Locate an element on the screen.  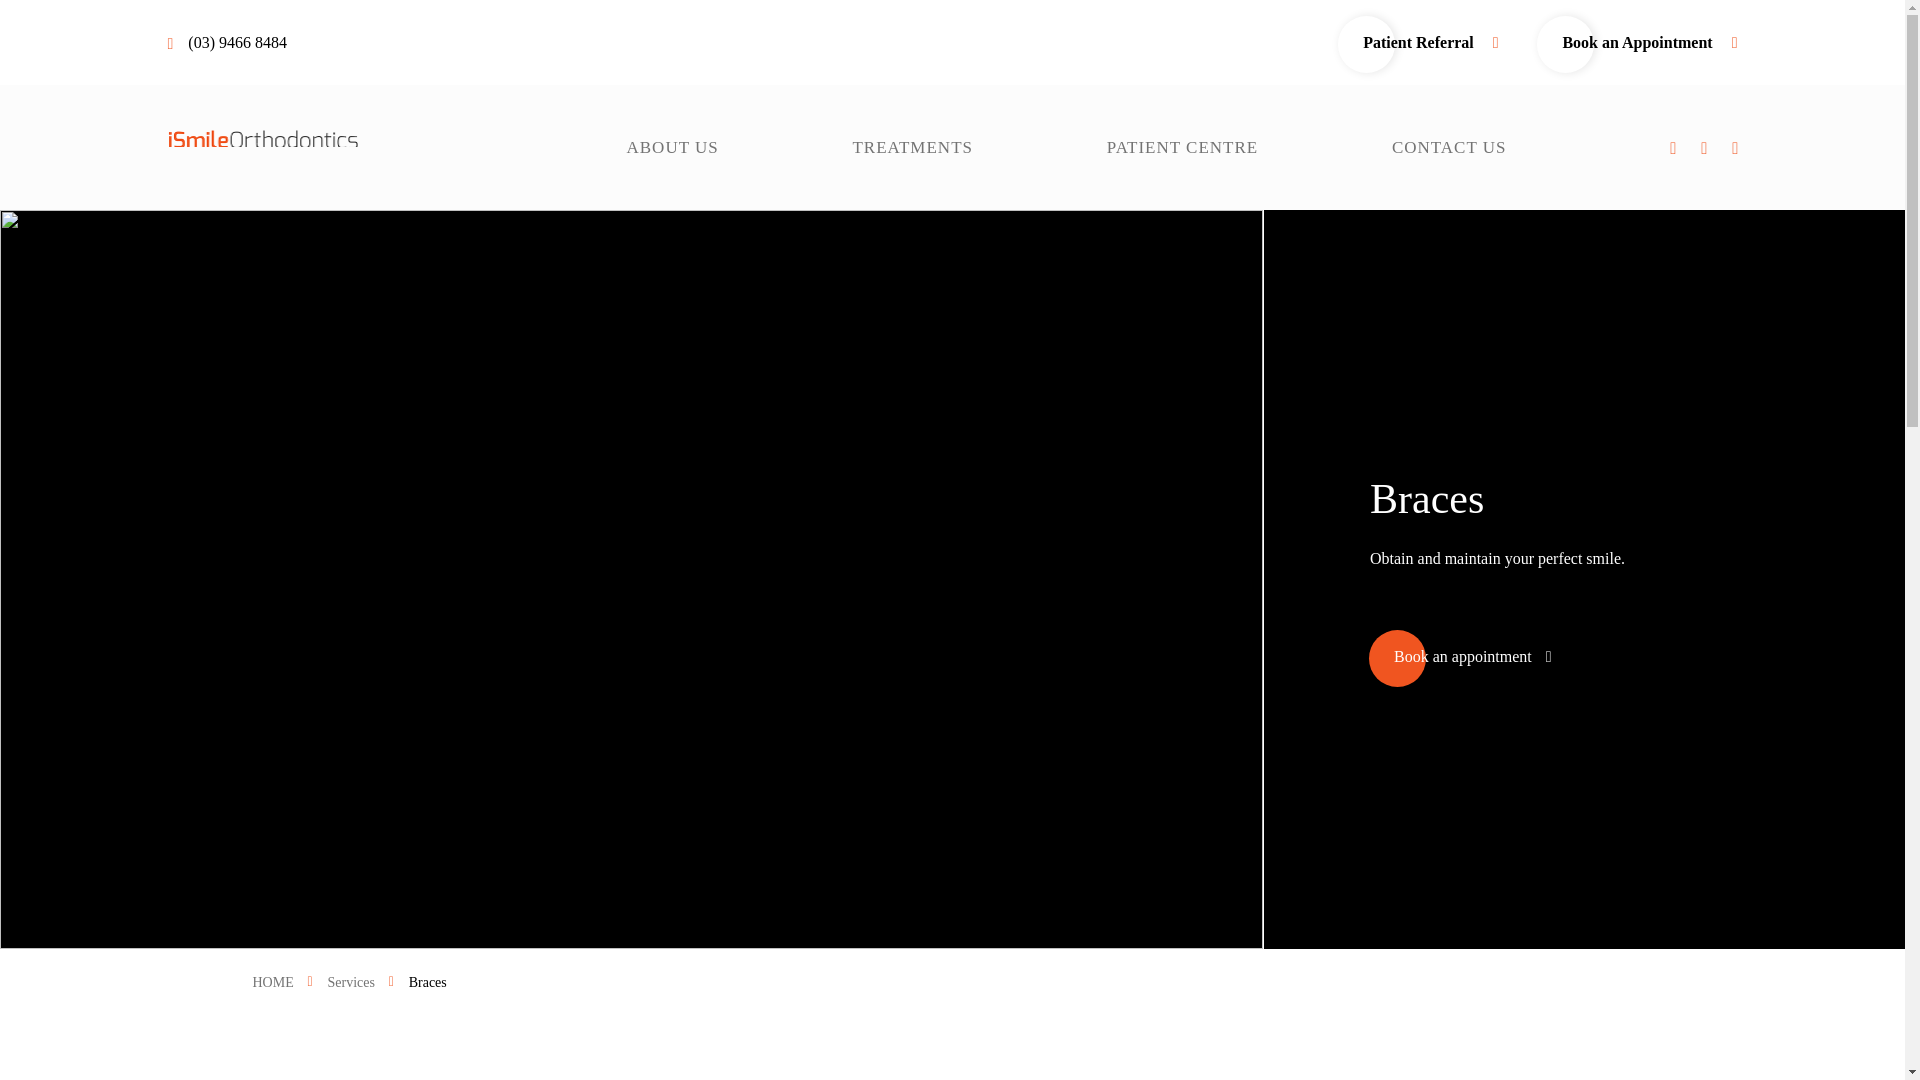
TREATMENTS is located at coordinates (912, 147).